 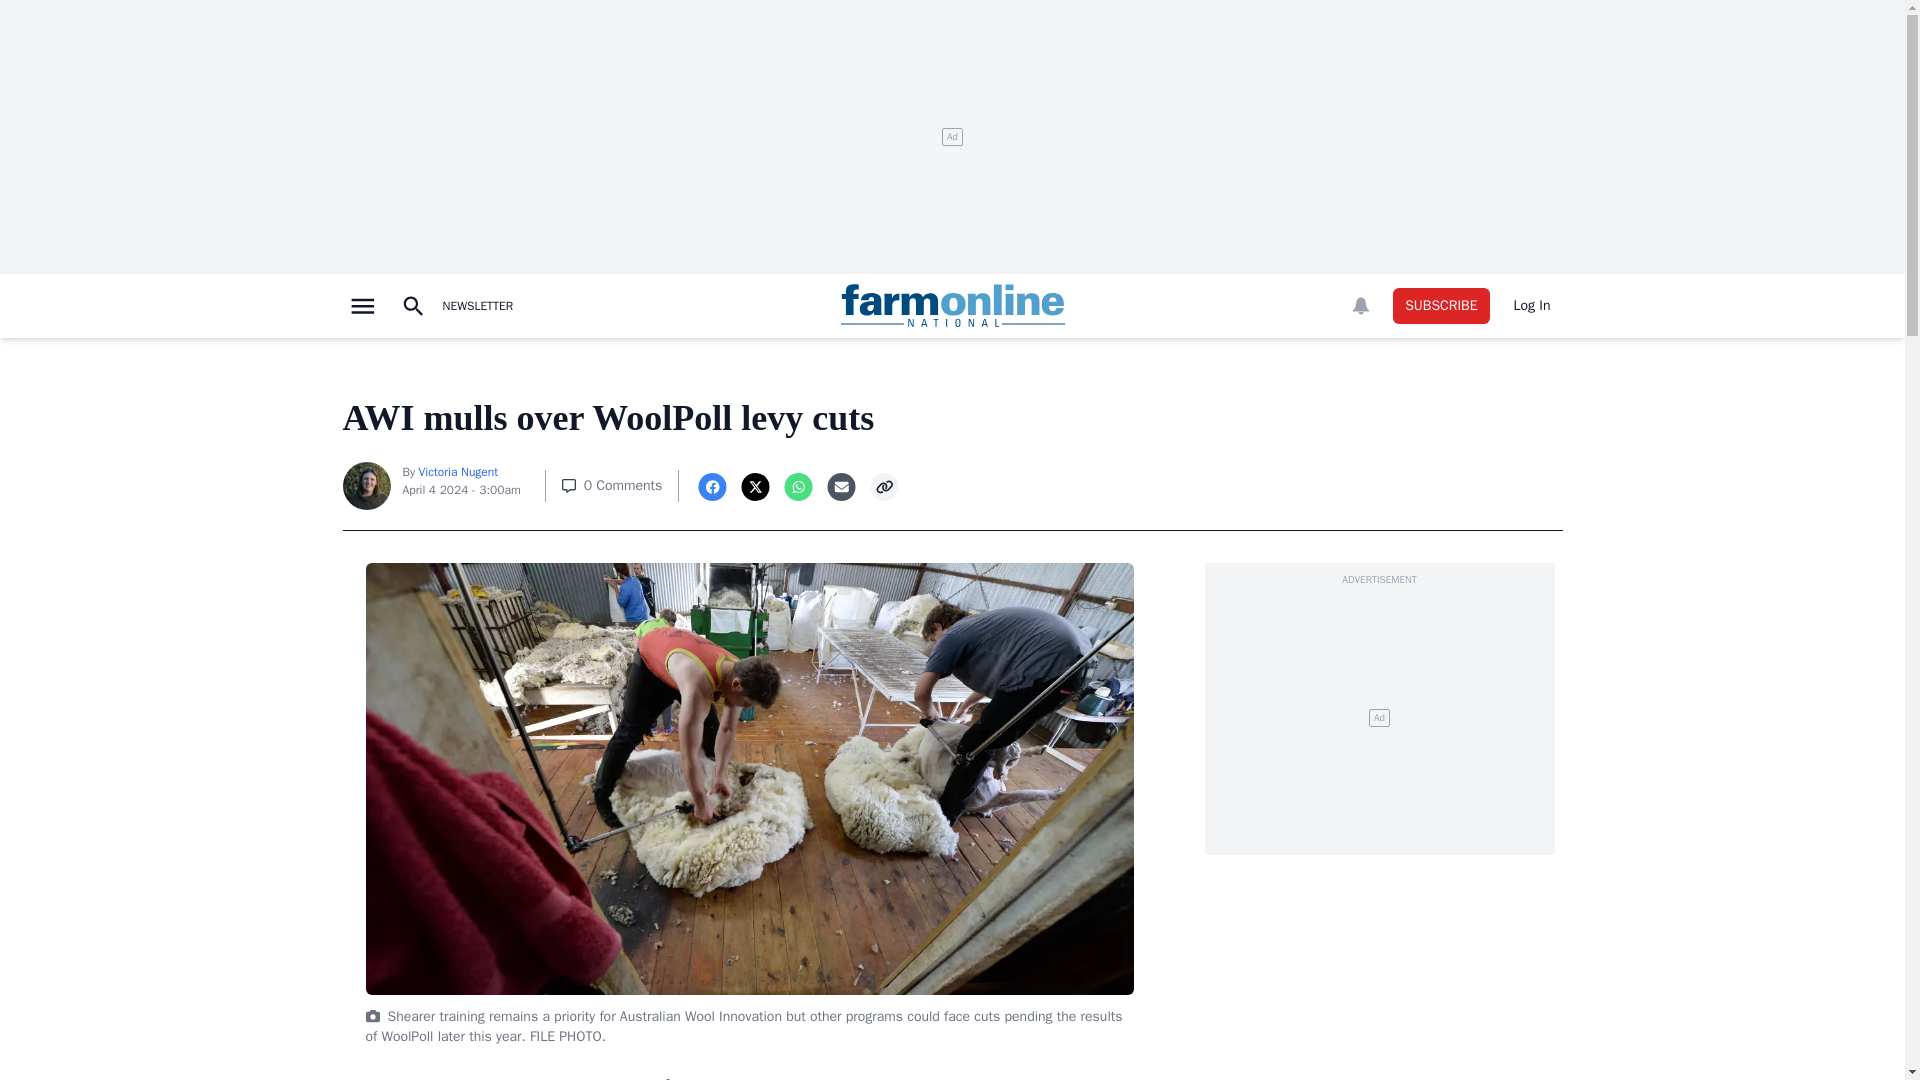 What do you see at coordinates (1532, 306) in the screenshot?
I see `Log In` at bounding box center [1532, 306].